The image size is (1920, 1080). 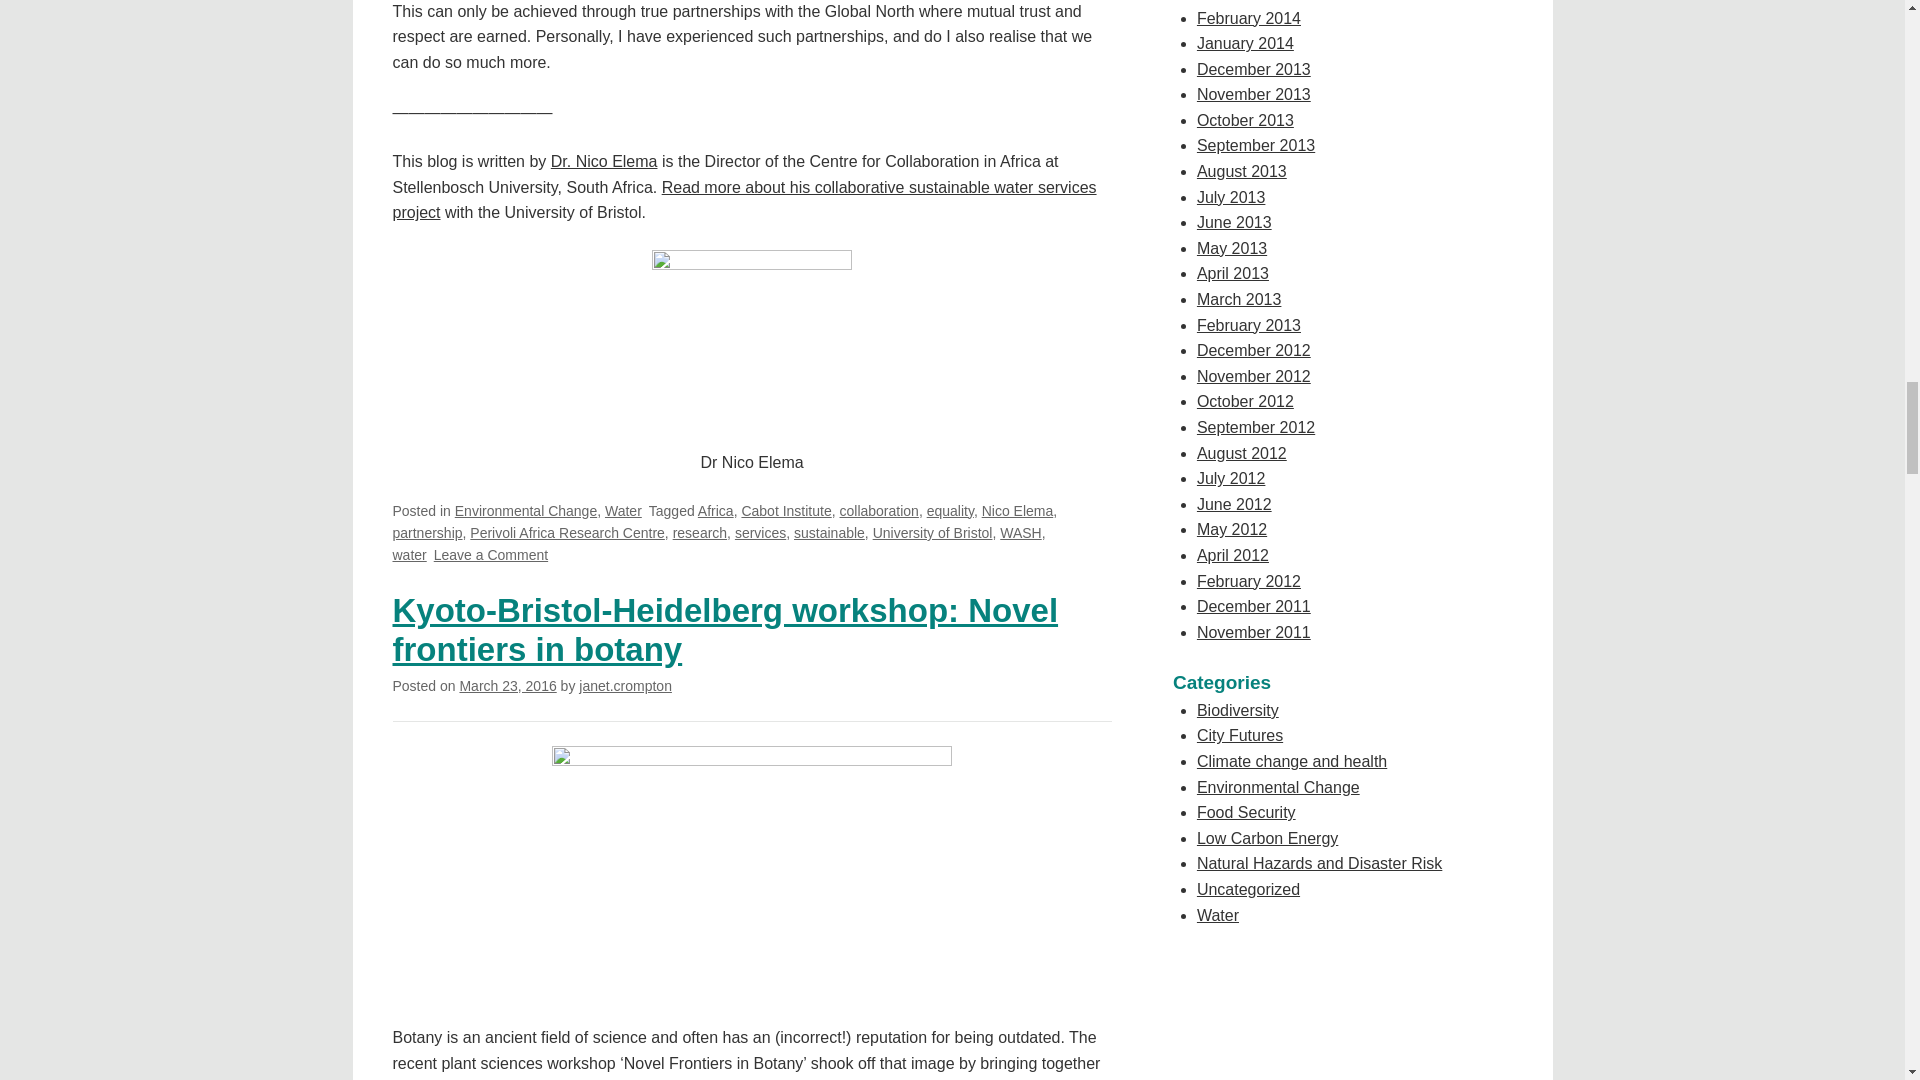 What do you see at coordinates (604, 161) in the screenshot?
I see `Dr. Nico Elema` at bounding box center [604, 161].